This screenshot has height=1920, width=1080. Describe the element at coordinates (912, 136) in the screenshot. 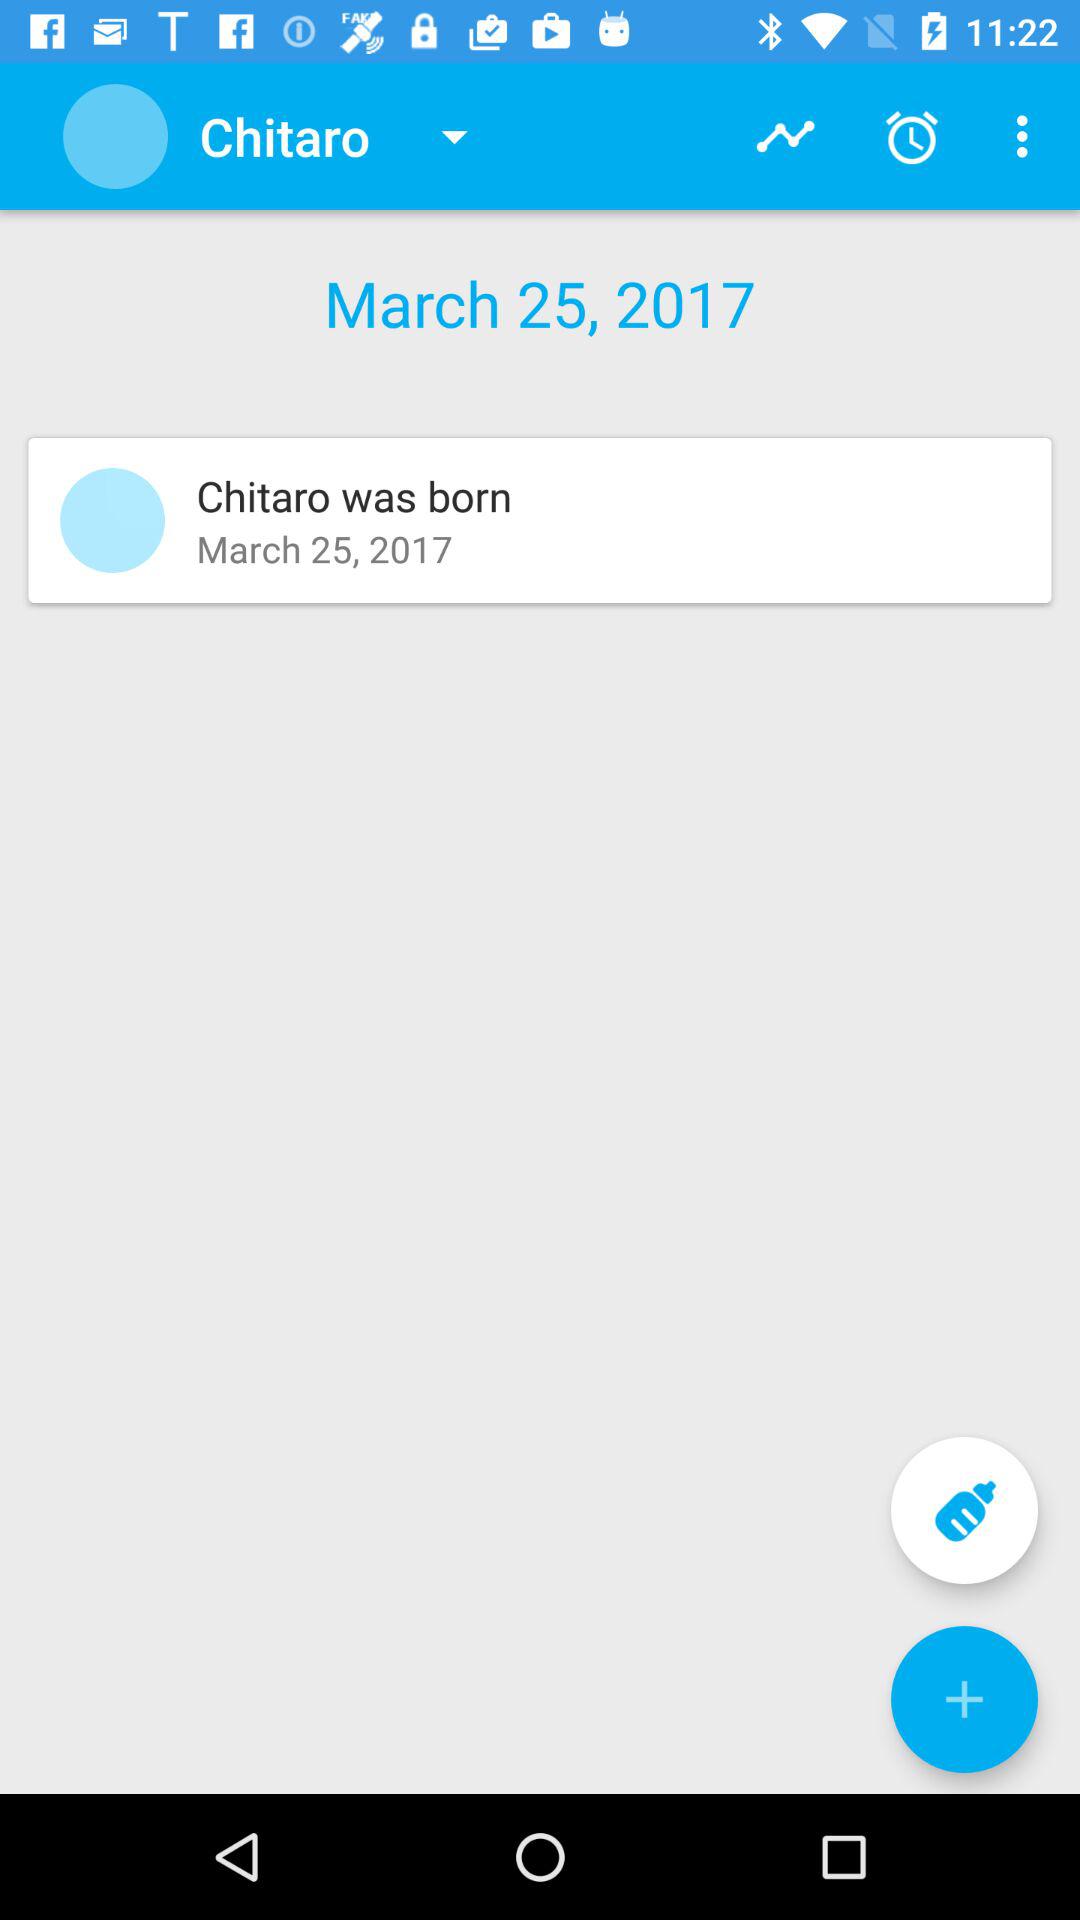

I see `click on the alarm icon` at that location.